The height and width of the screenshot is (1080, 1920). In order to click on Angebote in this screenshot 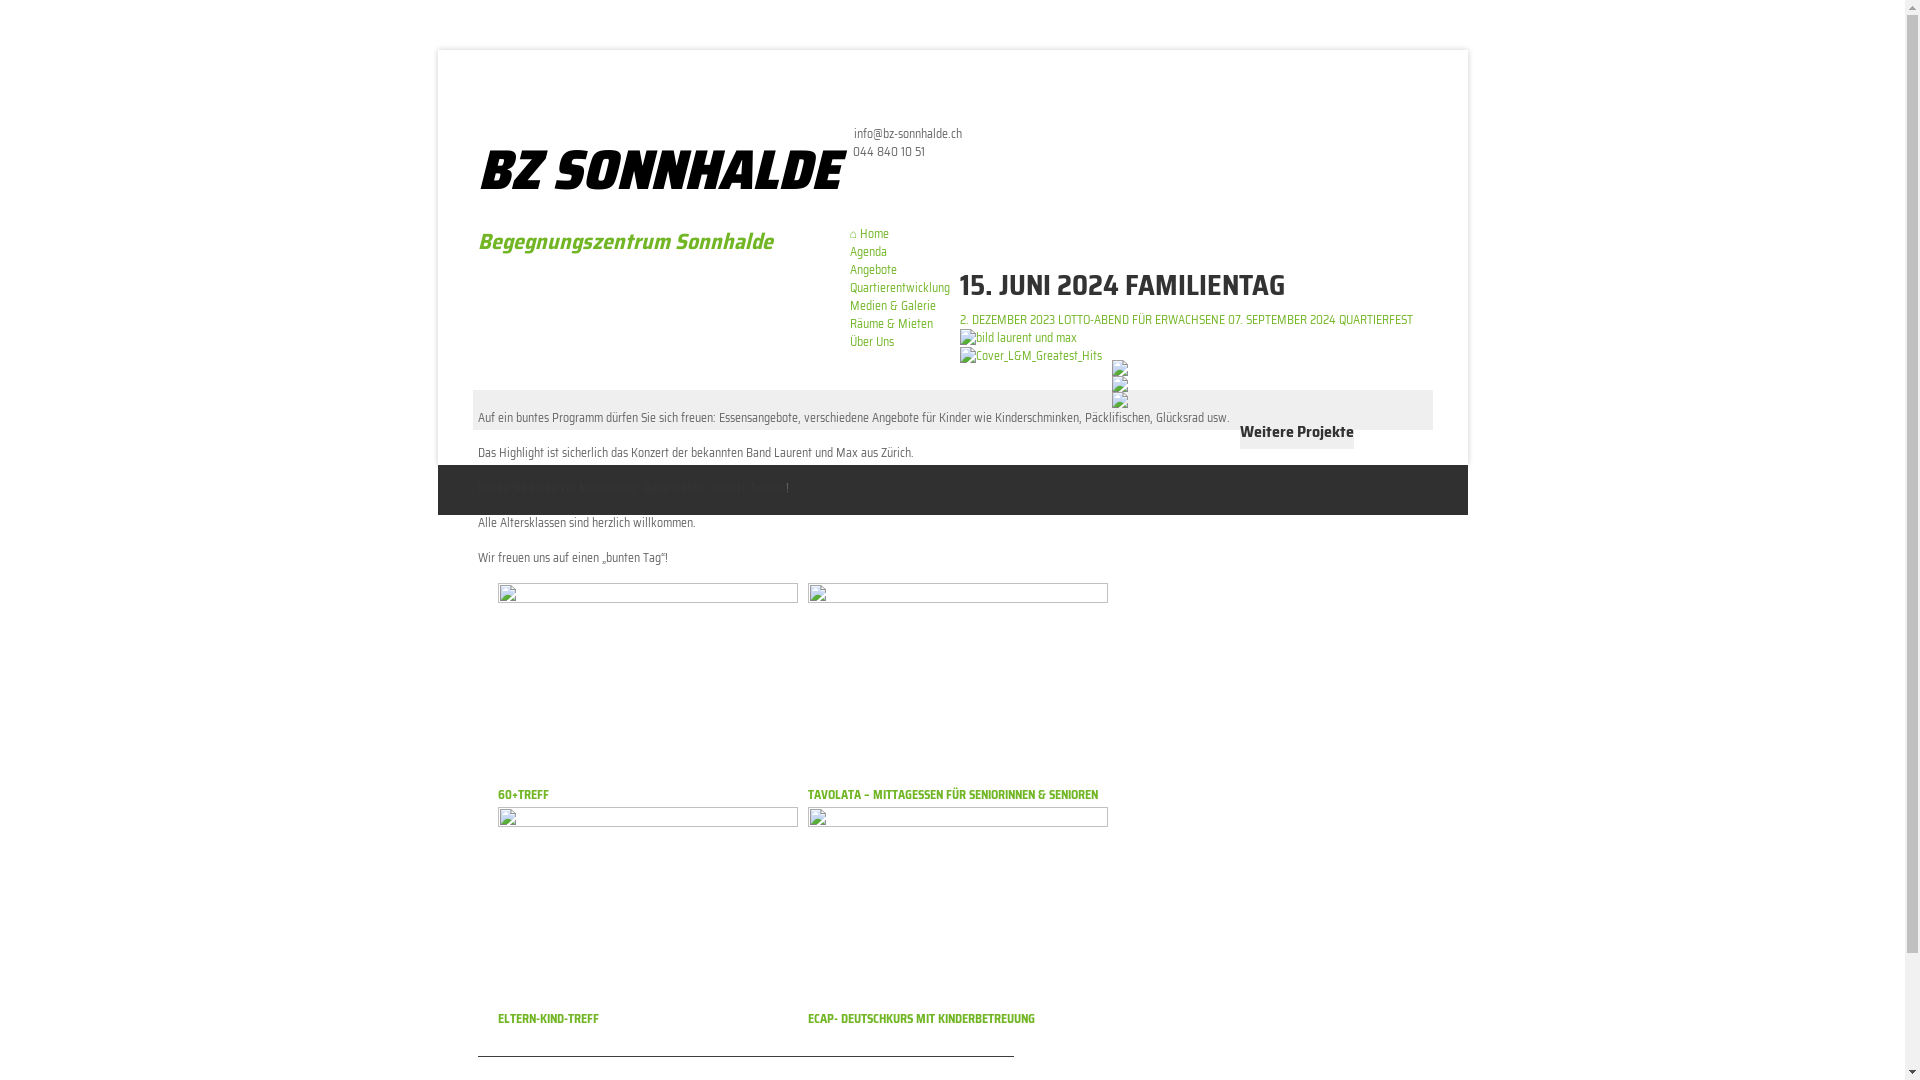, I will do `click(874, 270)`.